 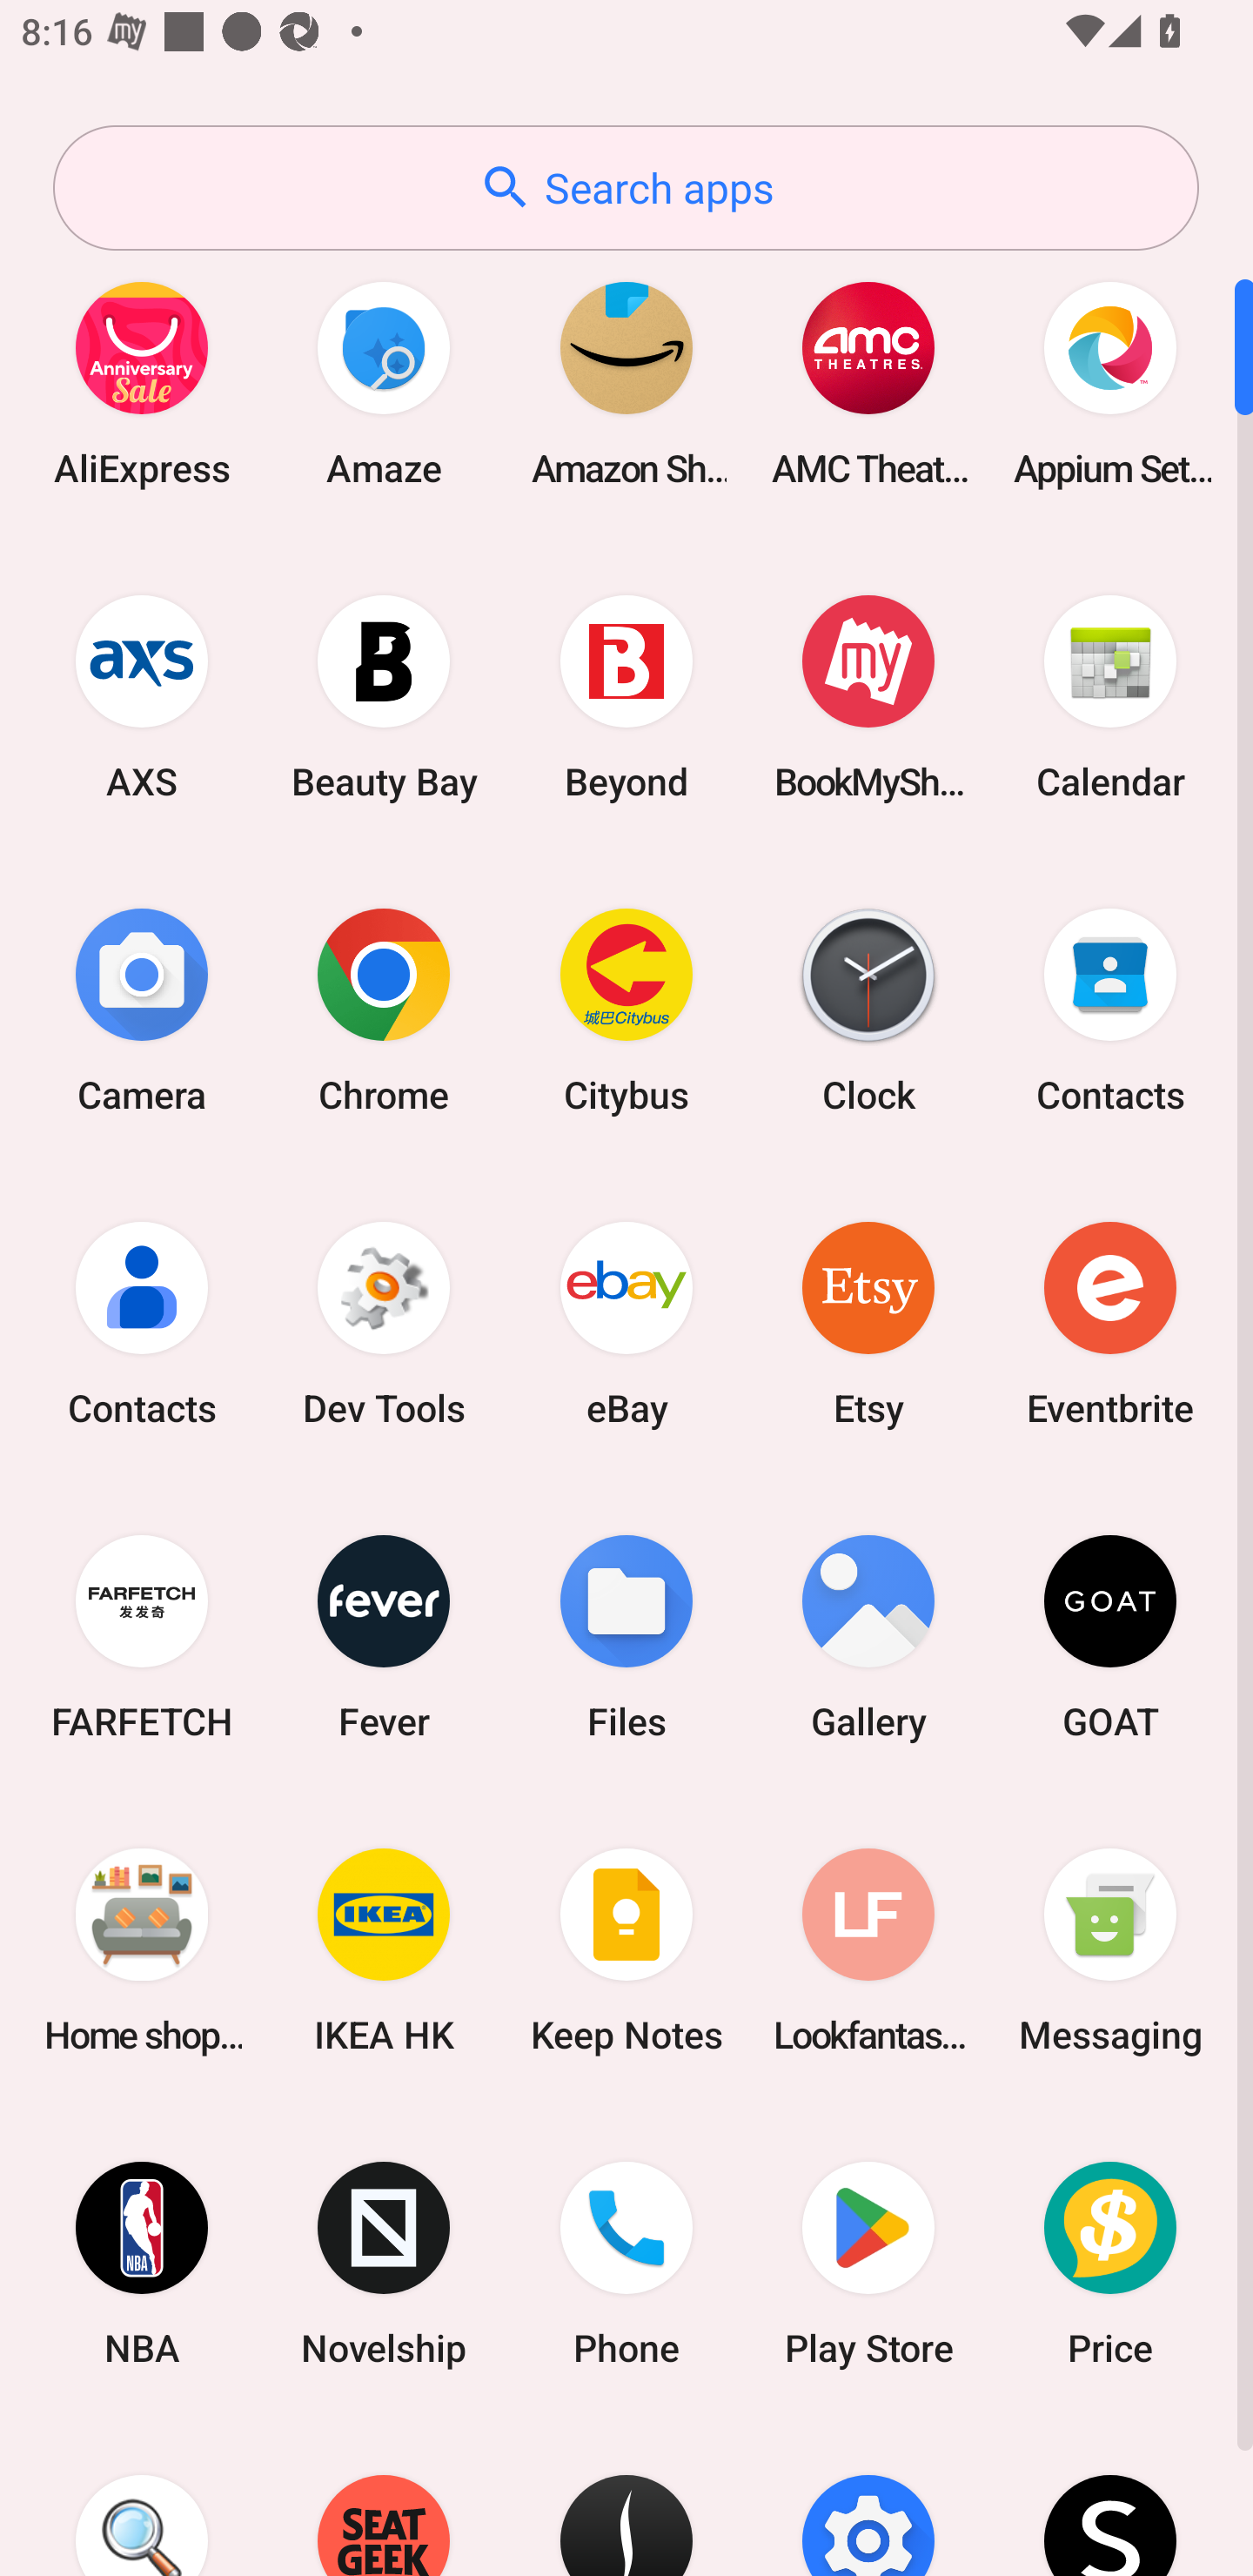 I want to click on Chrome, so click(x=384, y=1010).